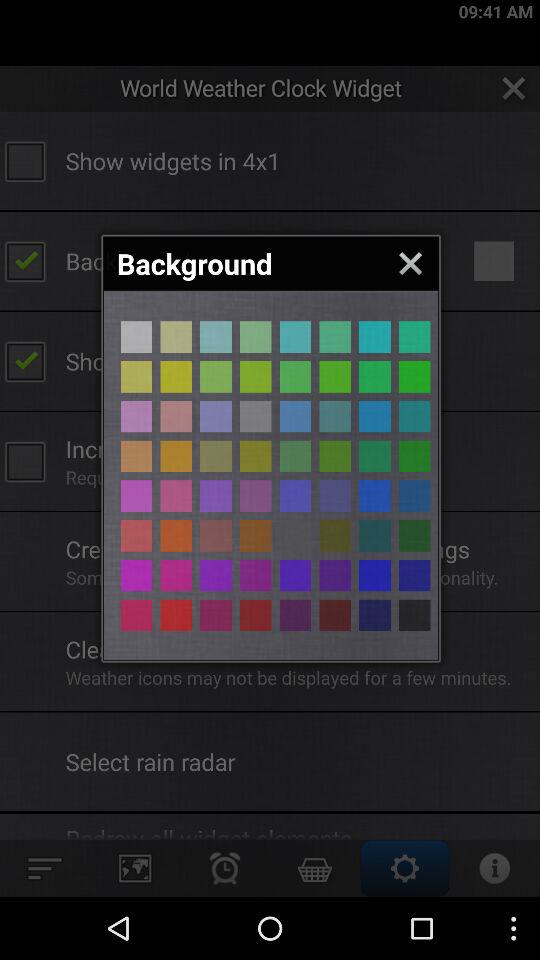 This screenshot has height=960, width=540. Describe the element at coordinates (216, 496) in the screenshot. I see `coloring page` at that location.